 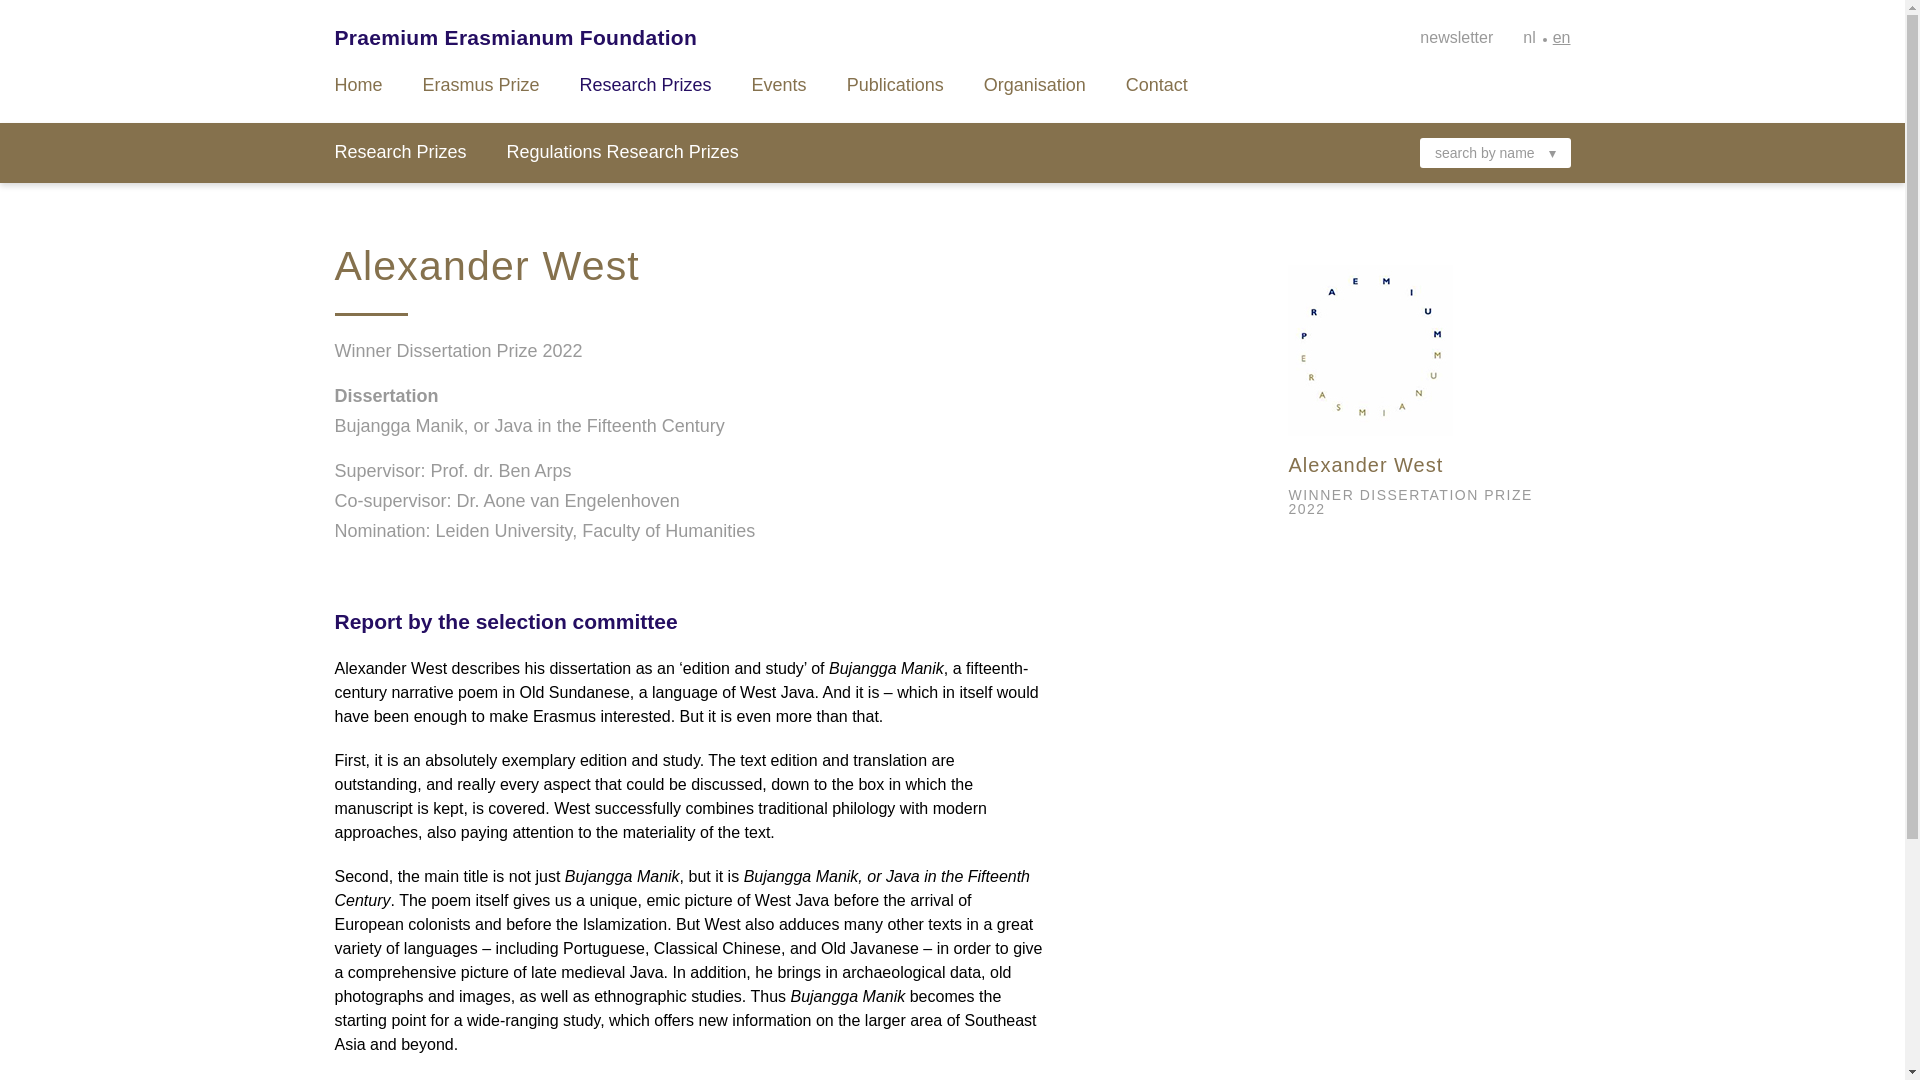 What do you see at coordinates (895, 84) in the screenshot?
I see `Publications` at bounding box center [895, 84].